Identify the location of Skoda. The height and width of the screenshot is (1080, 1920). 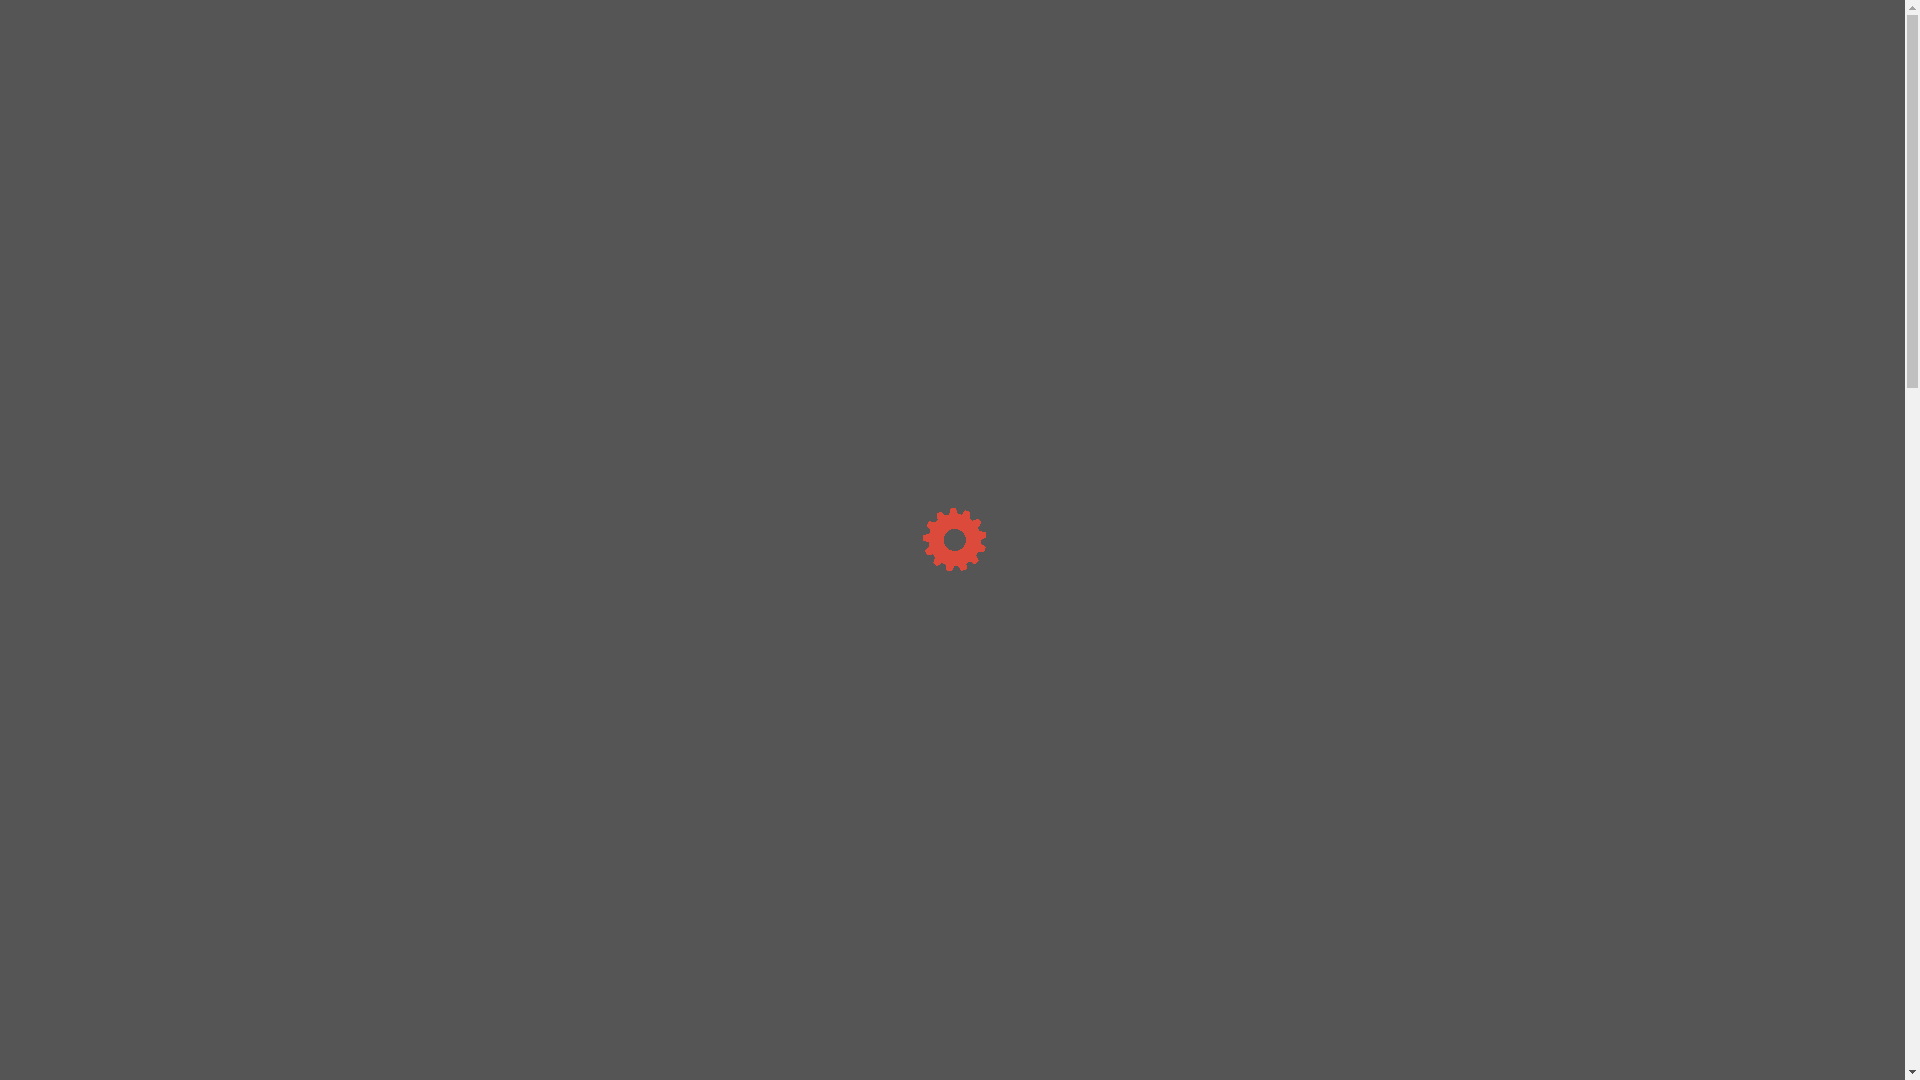
(1392, 392).